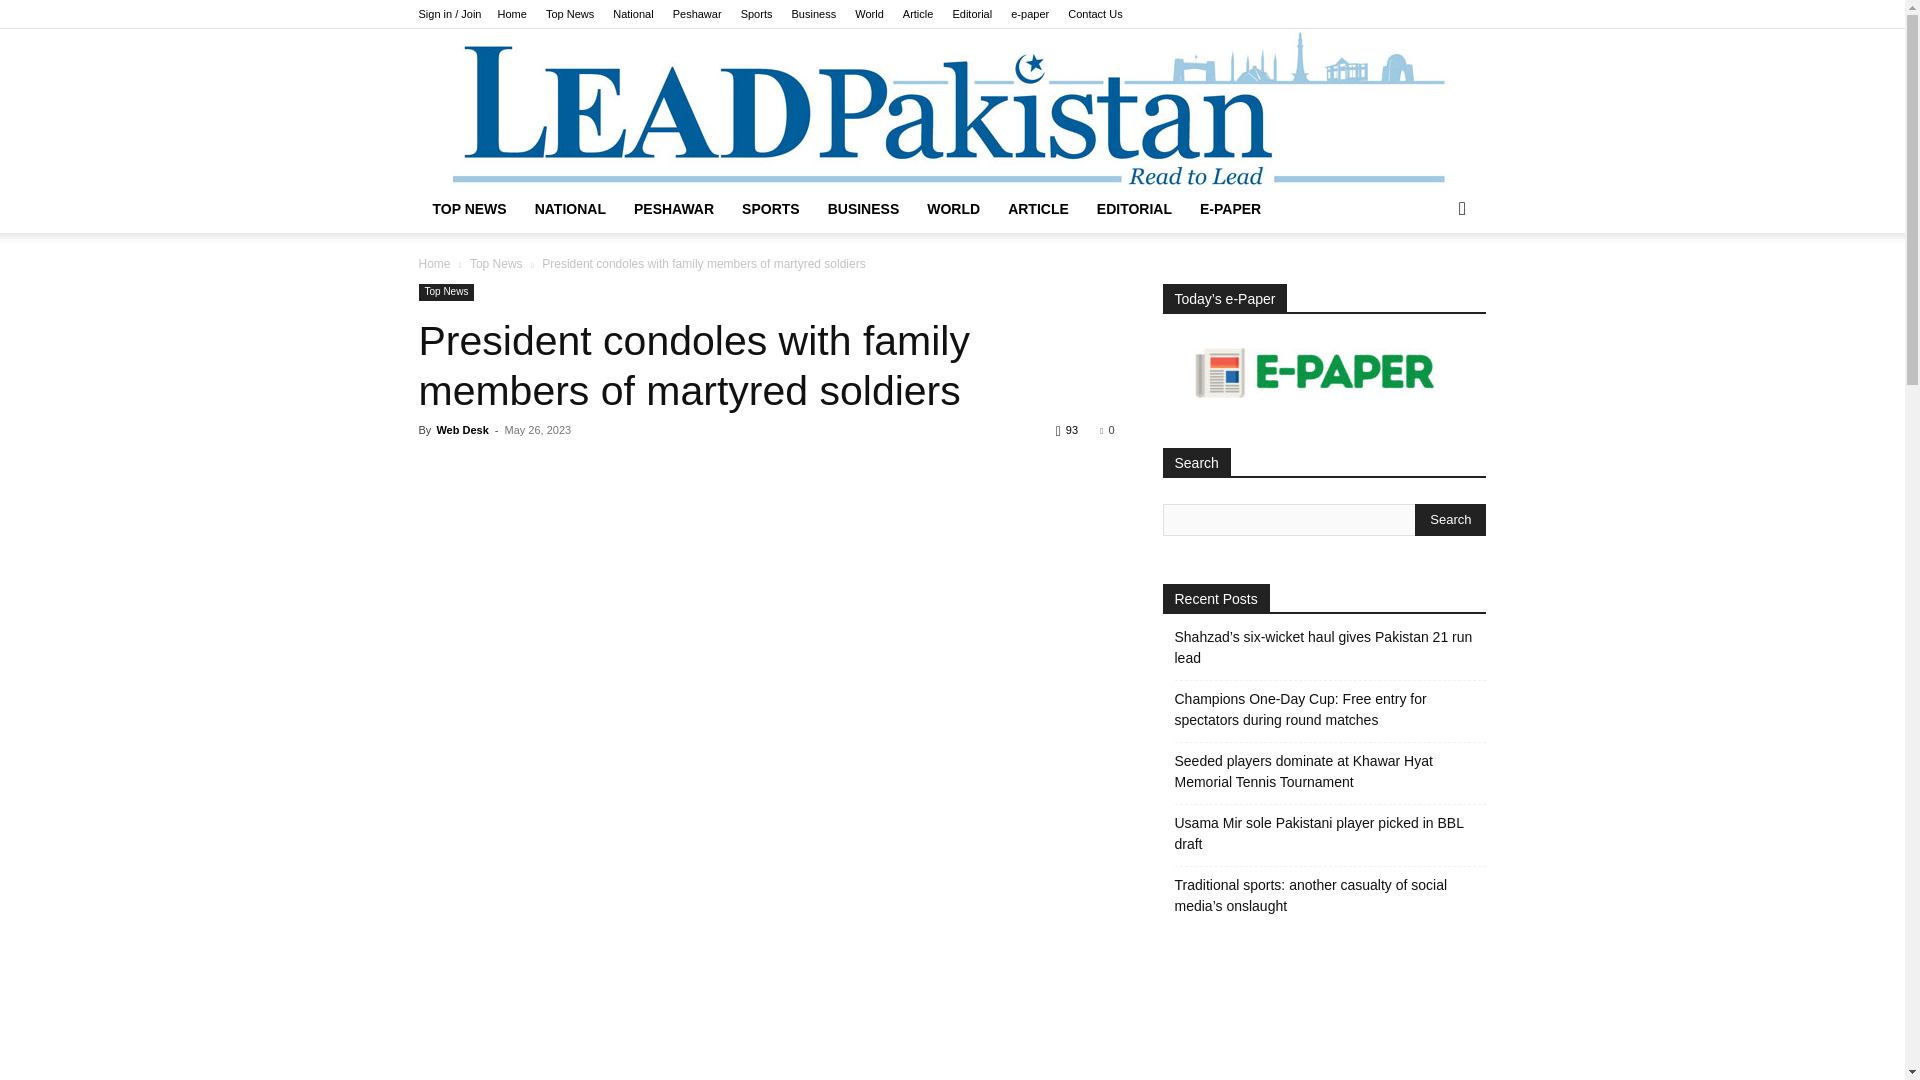 The image size is (1920, 1080). I want to click on View all posts in Top News, so click(496, 264).